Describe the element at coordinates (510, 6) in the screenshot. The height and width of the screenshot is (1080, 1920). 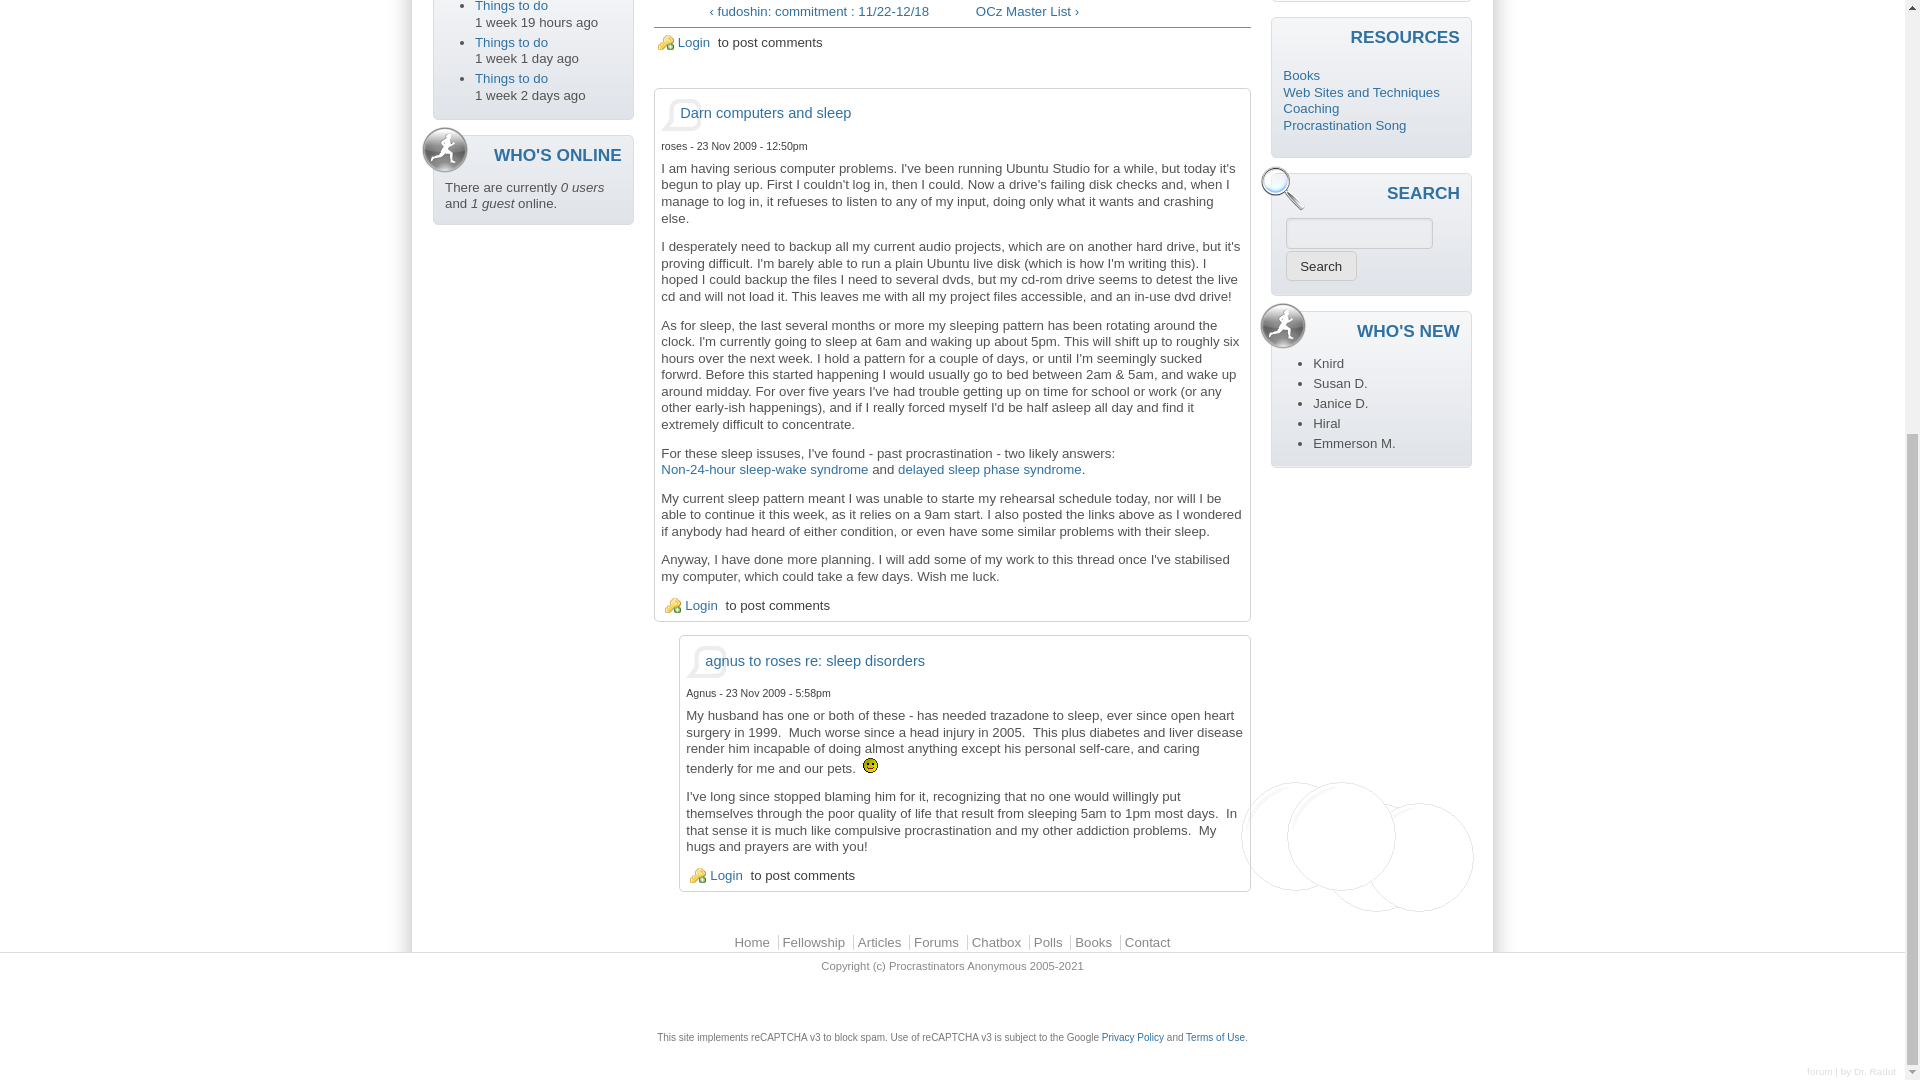
I see `Things to do` at that location.